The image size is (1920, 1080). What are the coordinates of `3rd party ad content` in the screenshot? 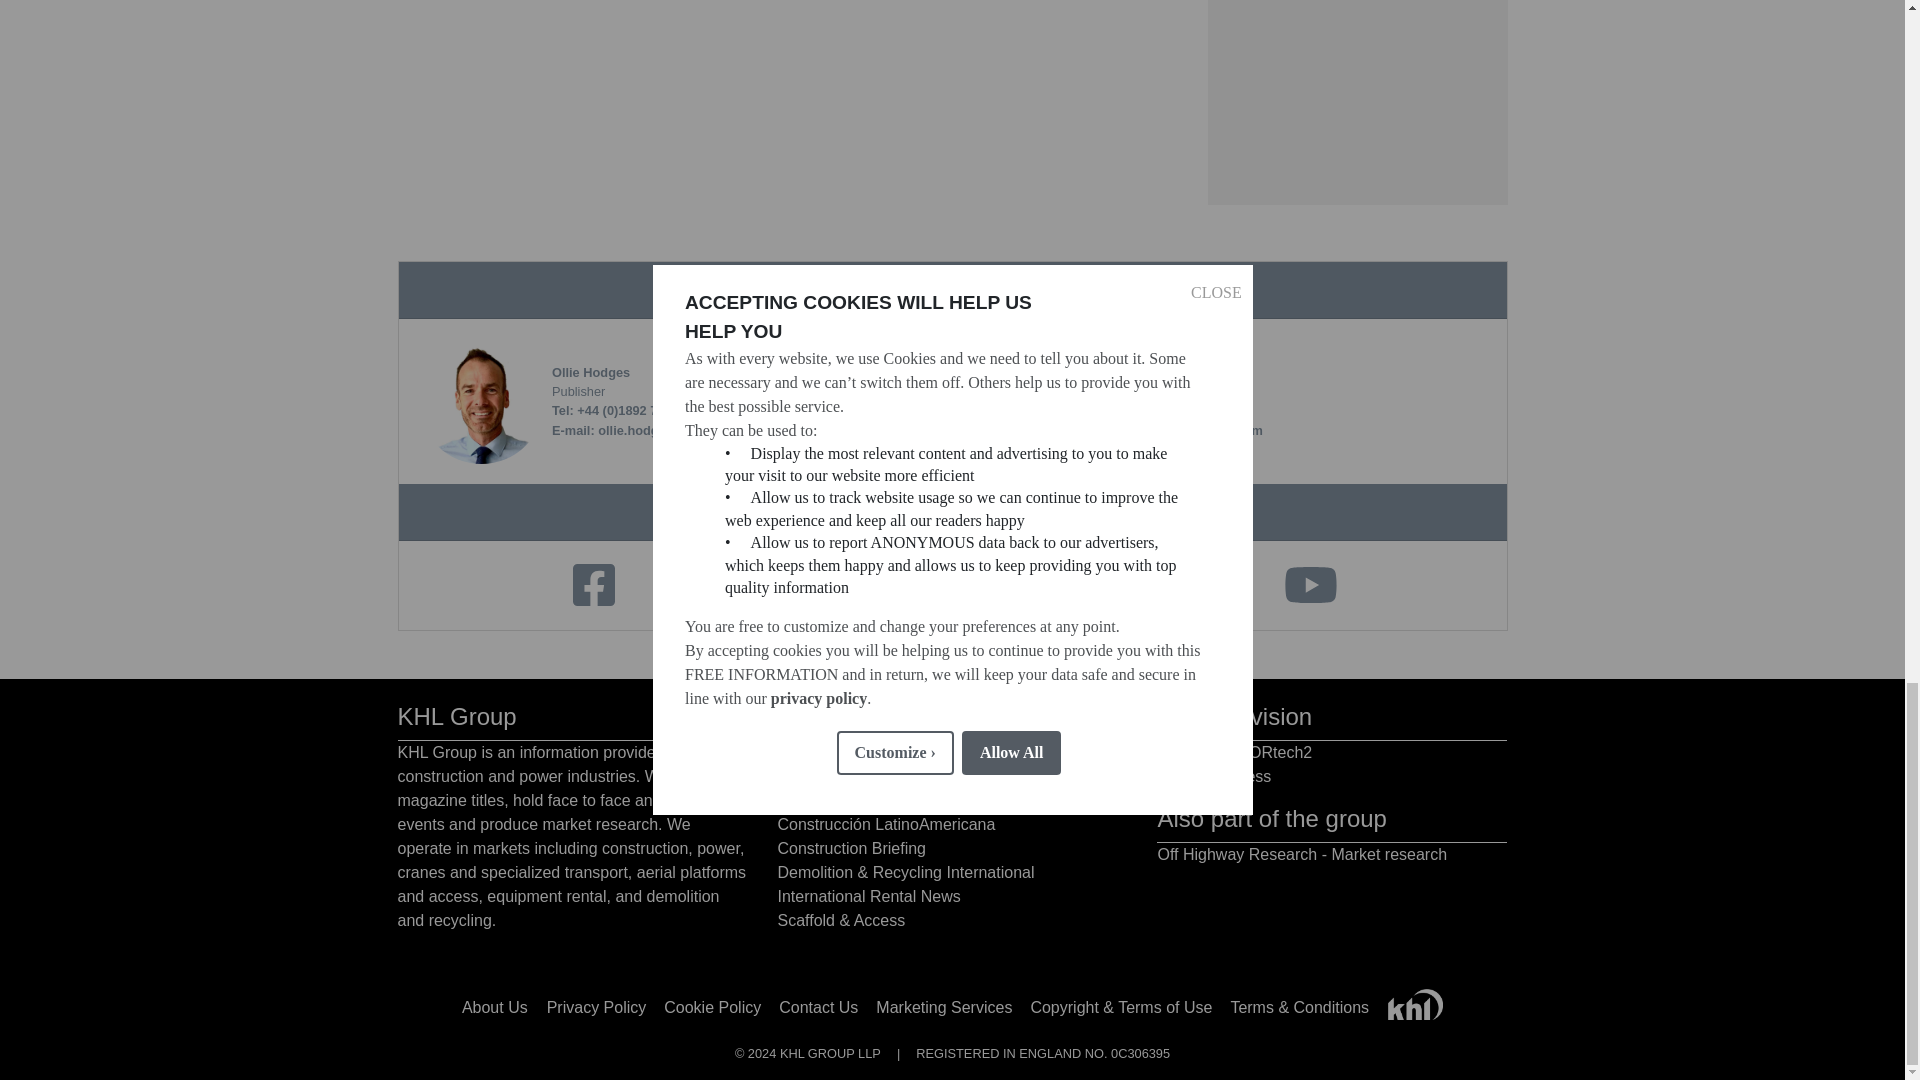 It's located at (1357, 102).